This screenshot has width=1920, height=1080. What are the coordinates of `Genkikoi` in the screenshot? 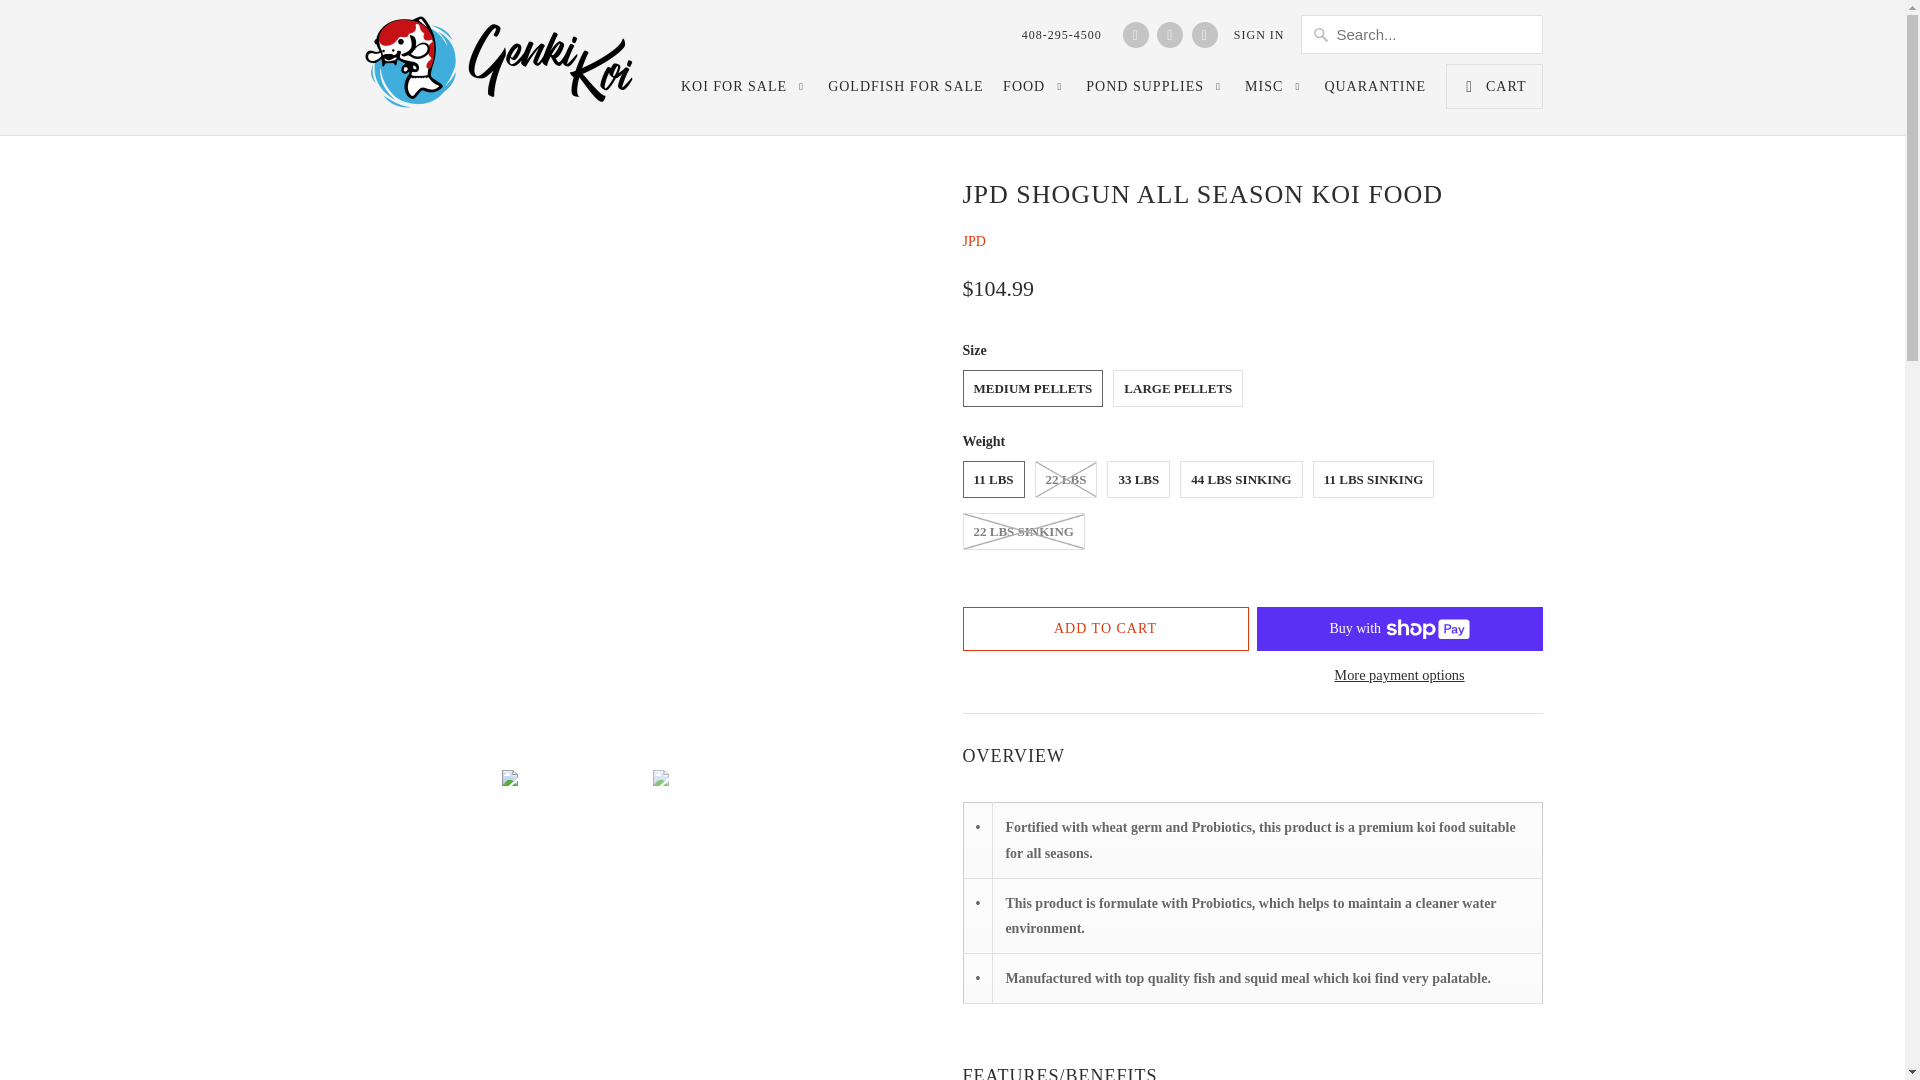 It's located at (502, 67).